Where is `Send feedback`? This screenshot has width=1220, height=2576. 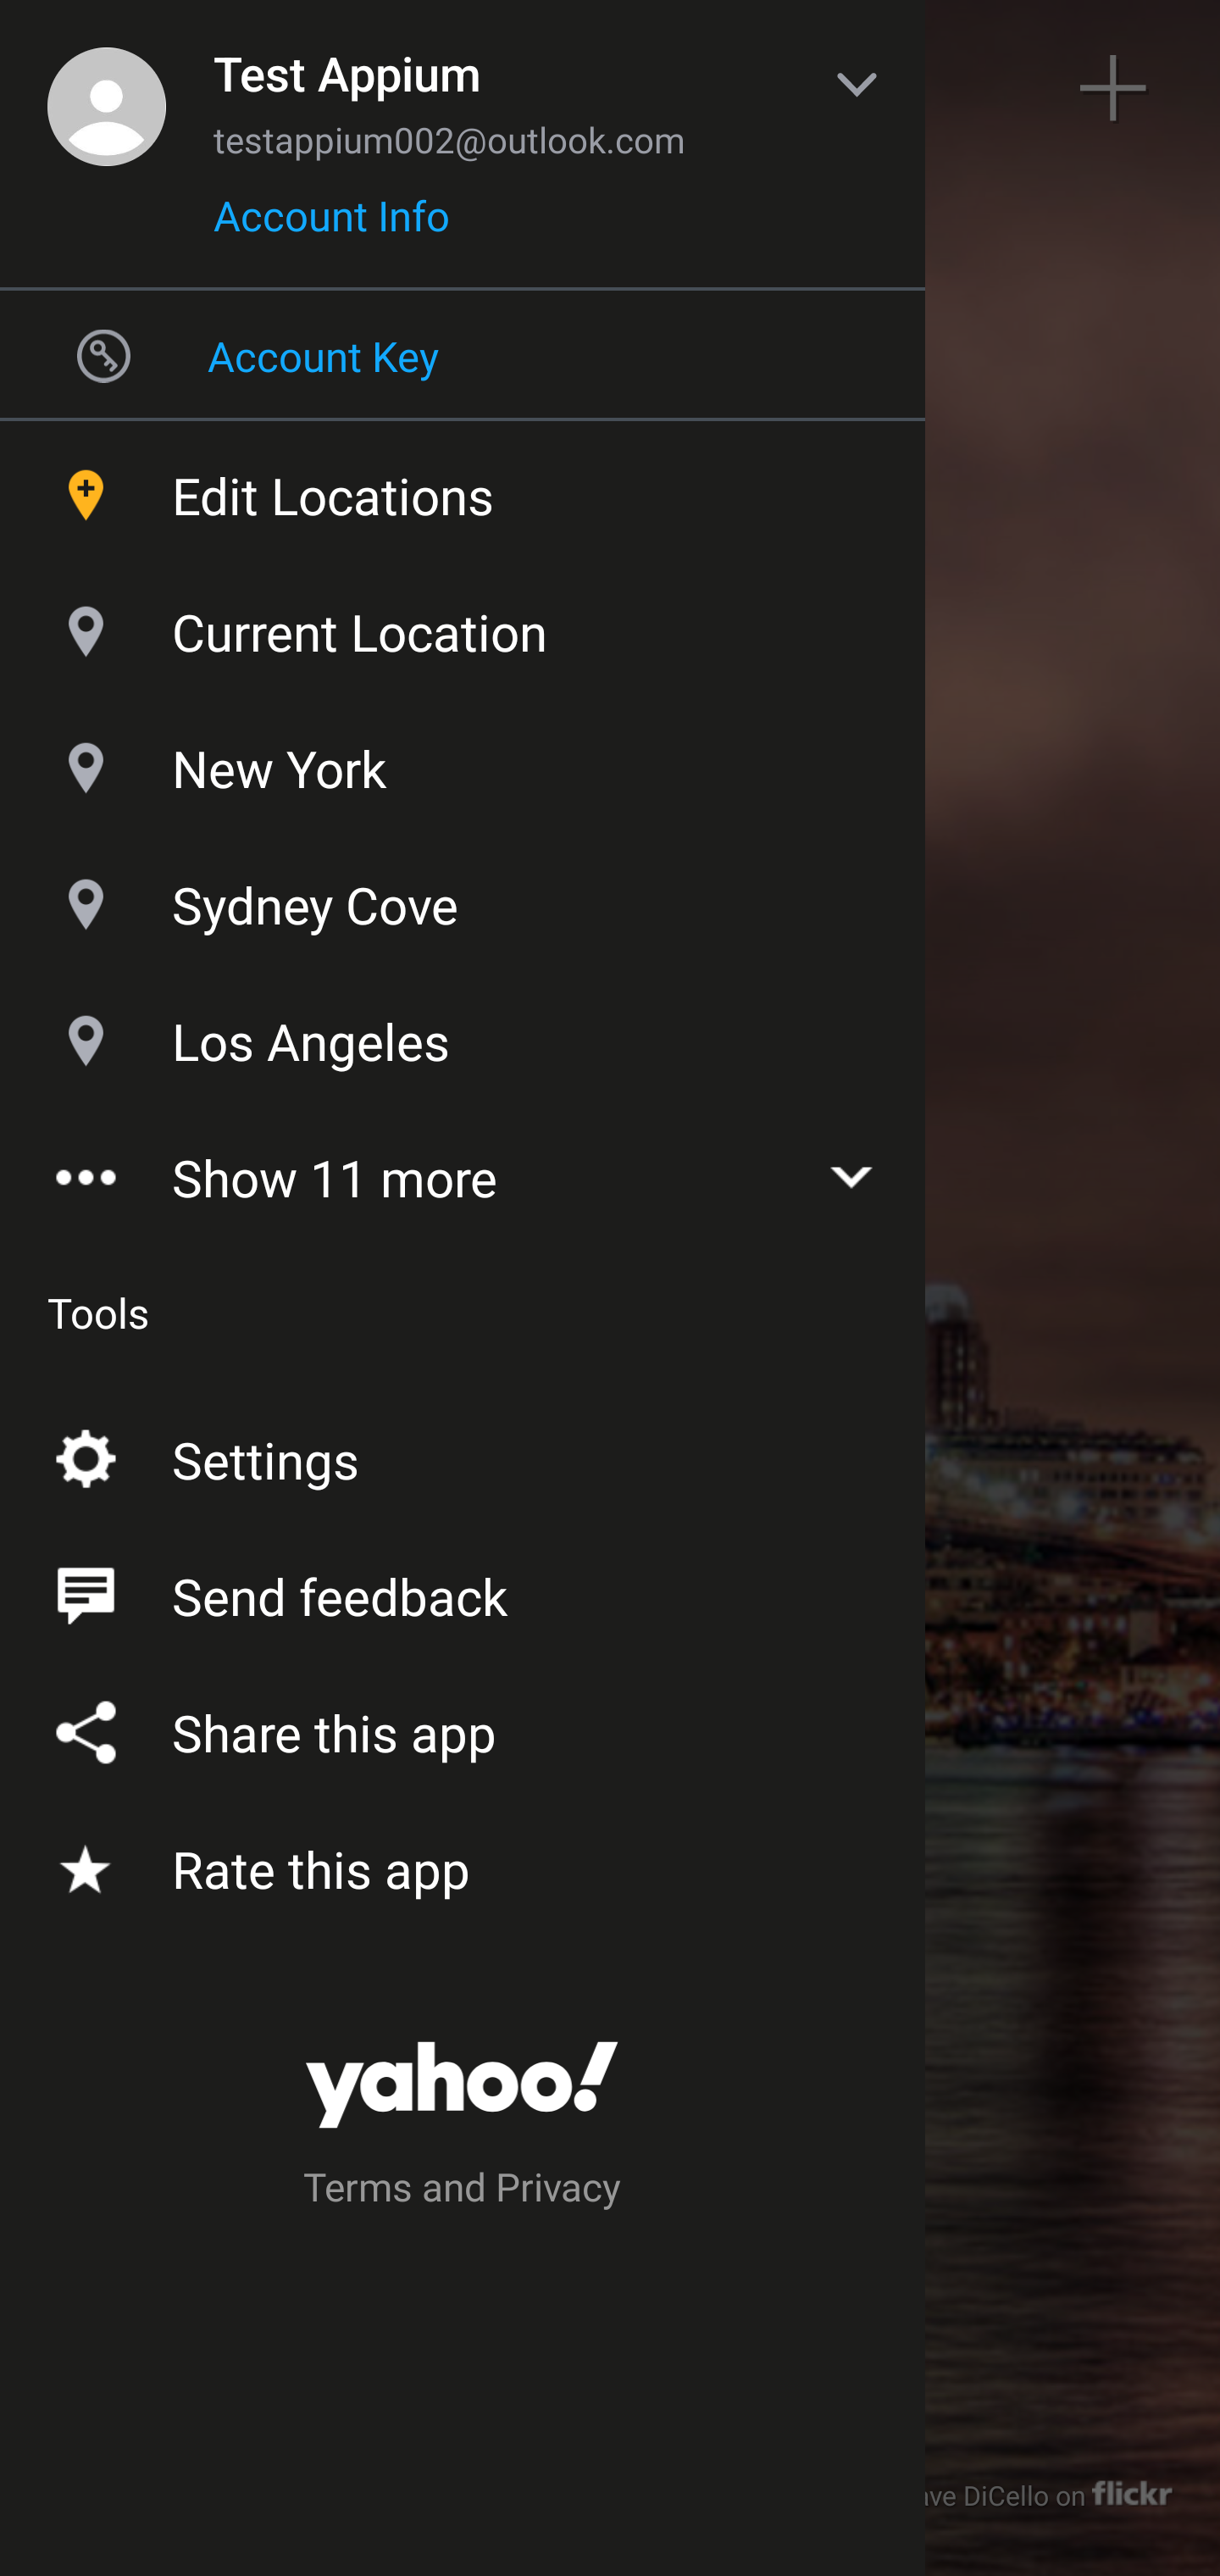
Send feedback is located at coordinates (463, 1590).